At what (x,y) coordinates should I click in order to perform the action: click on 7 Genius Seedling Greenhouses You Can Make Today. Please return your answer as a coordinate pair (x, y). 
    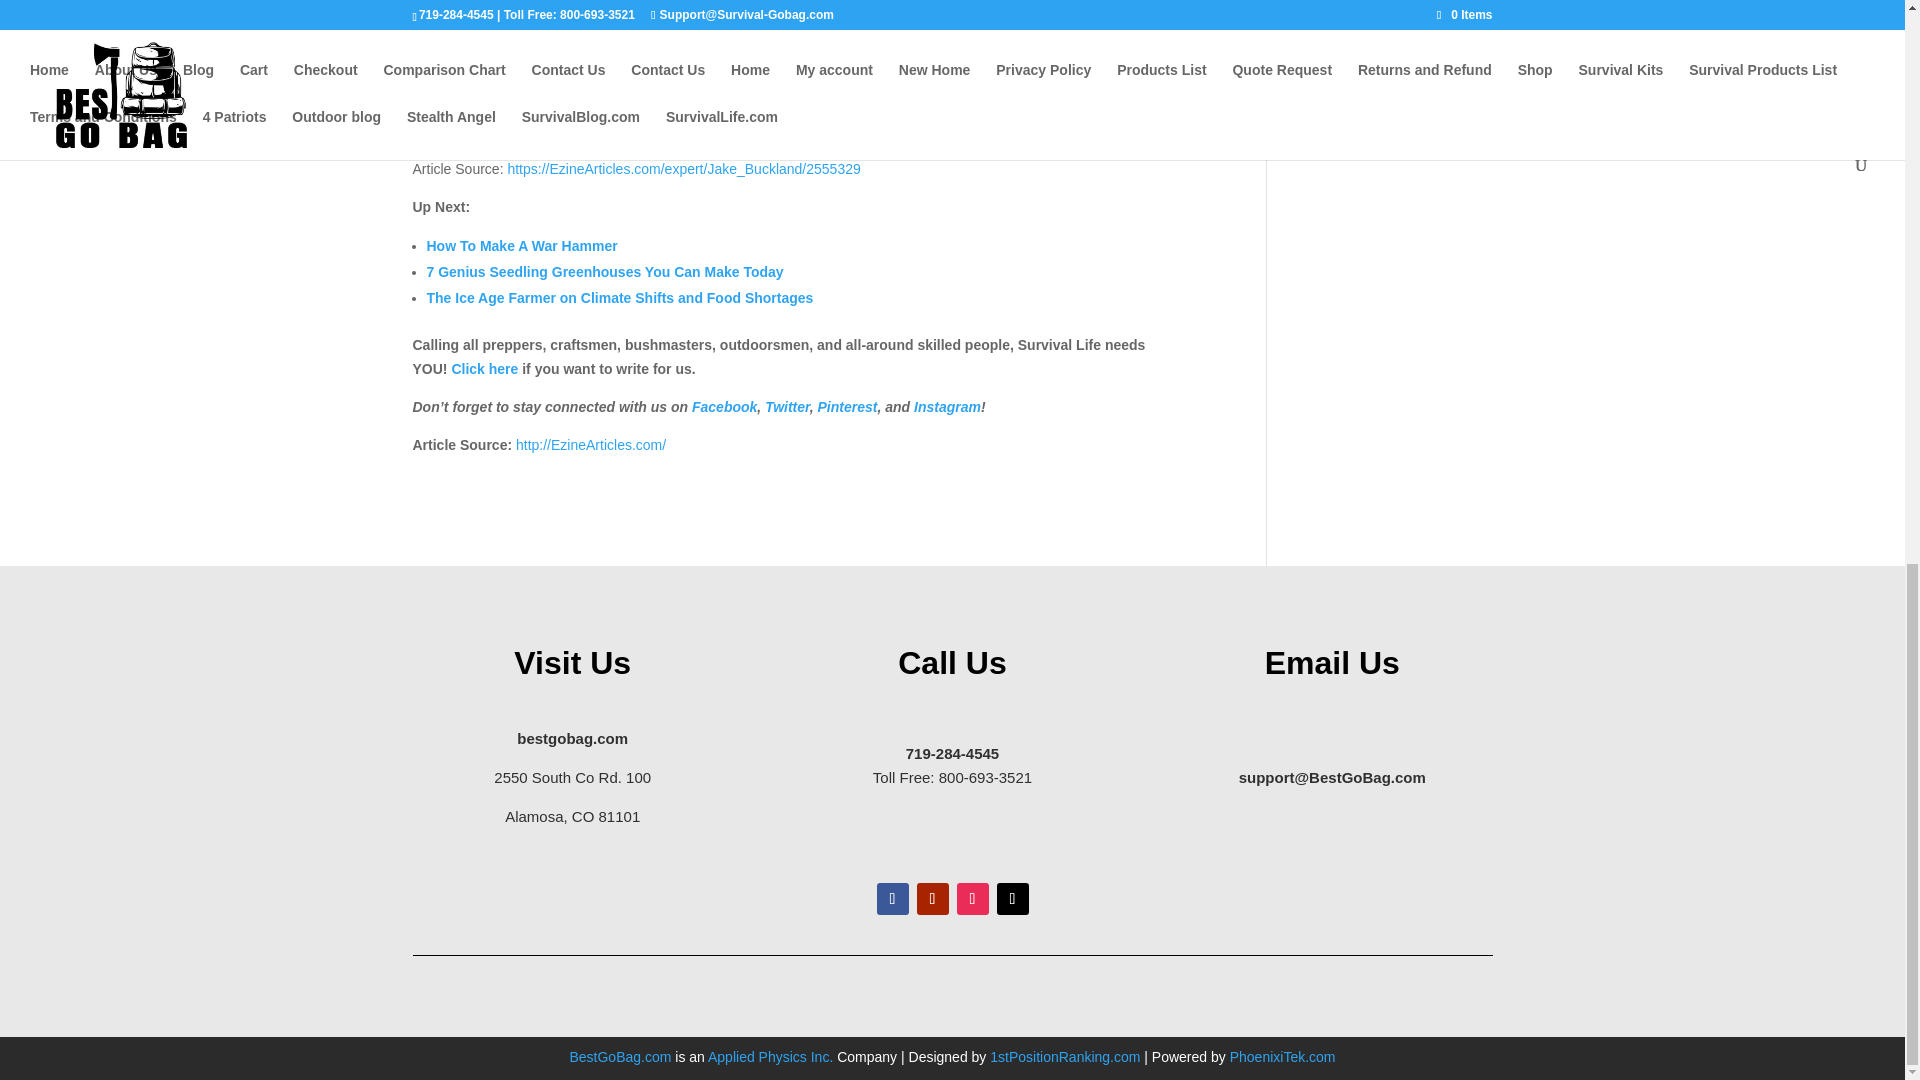
    Looking at the image, I should click on (604, 271).